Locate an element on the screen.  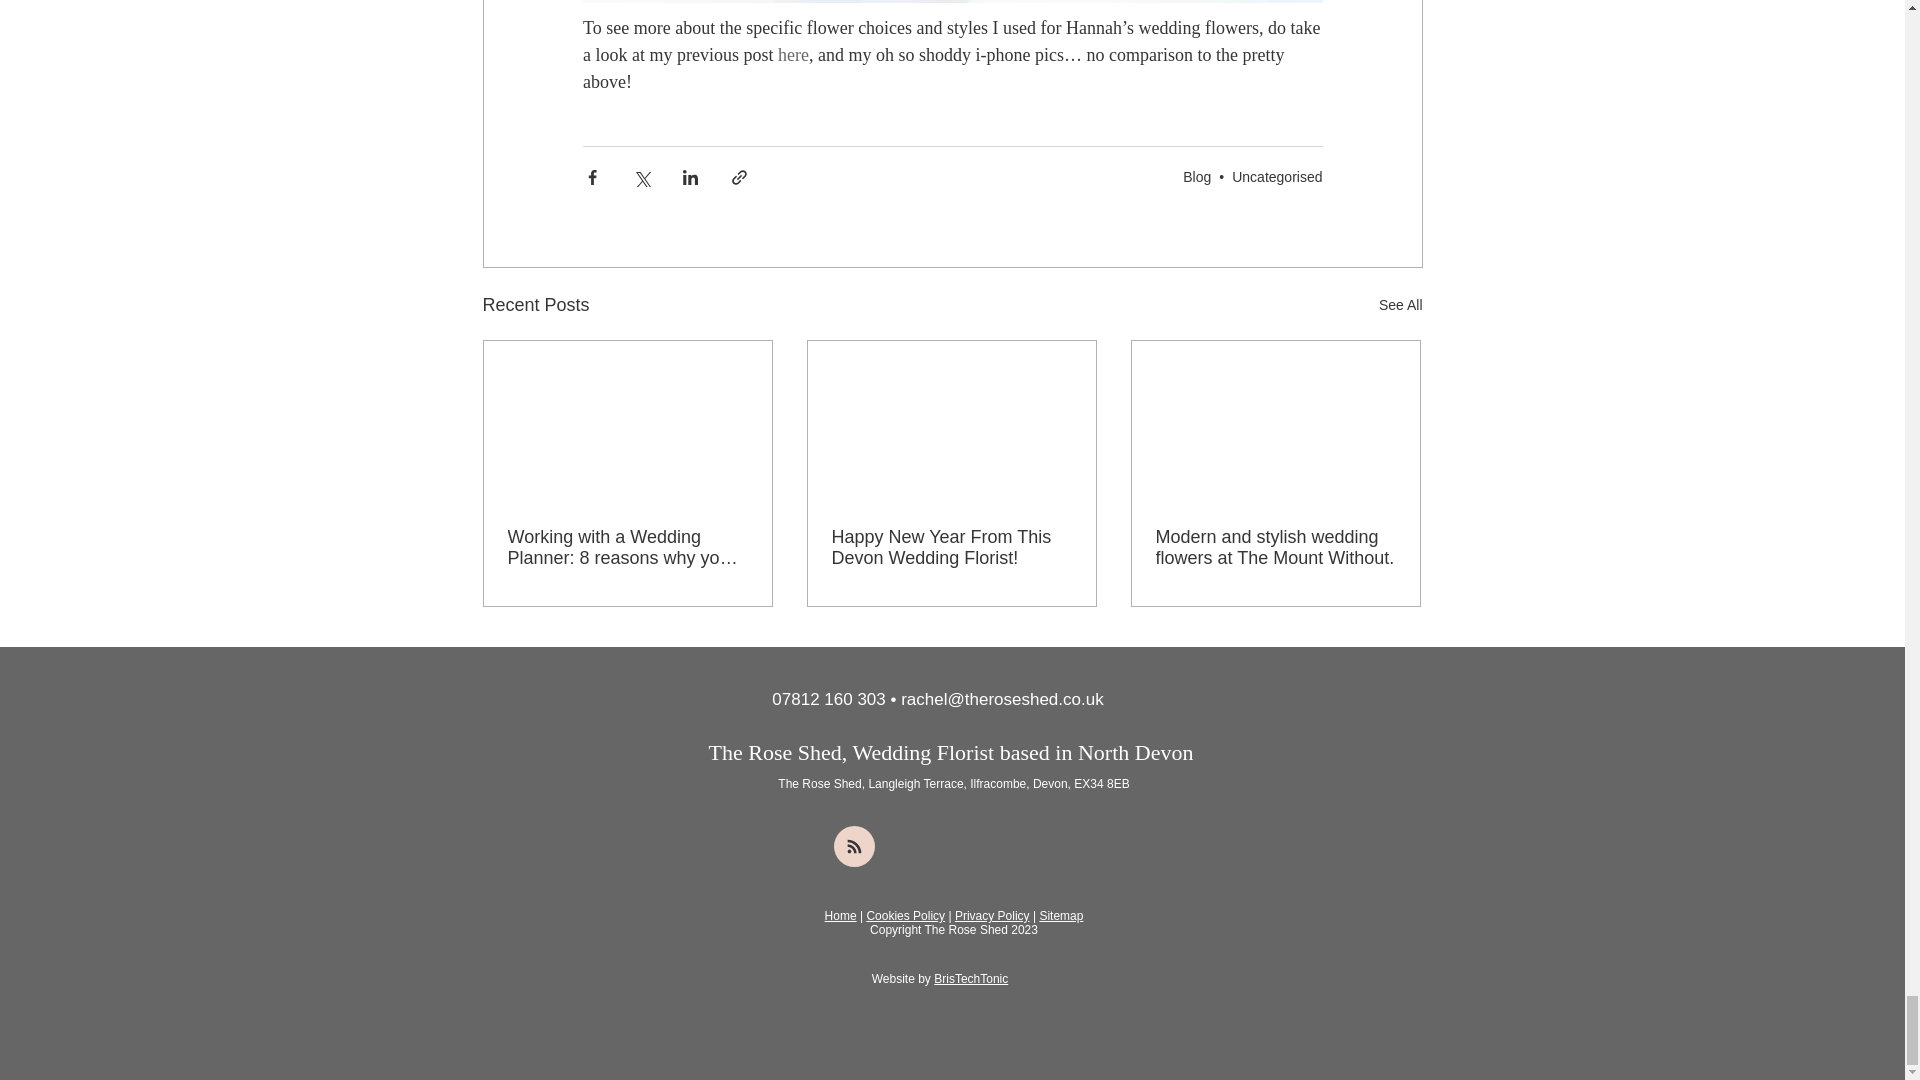
Modern and stylish wedding flowers at The Mount Without. is located at coordinates (1275, 548).